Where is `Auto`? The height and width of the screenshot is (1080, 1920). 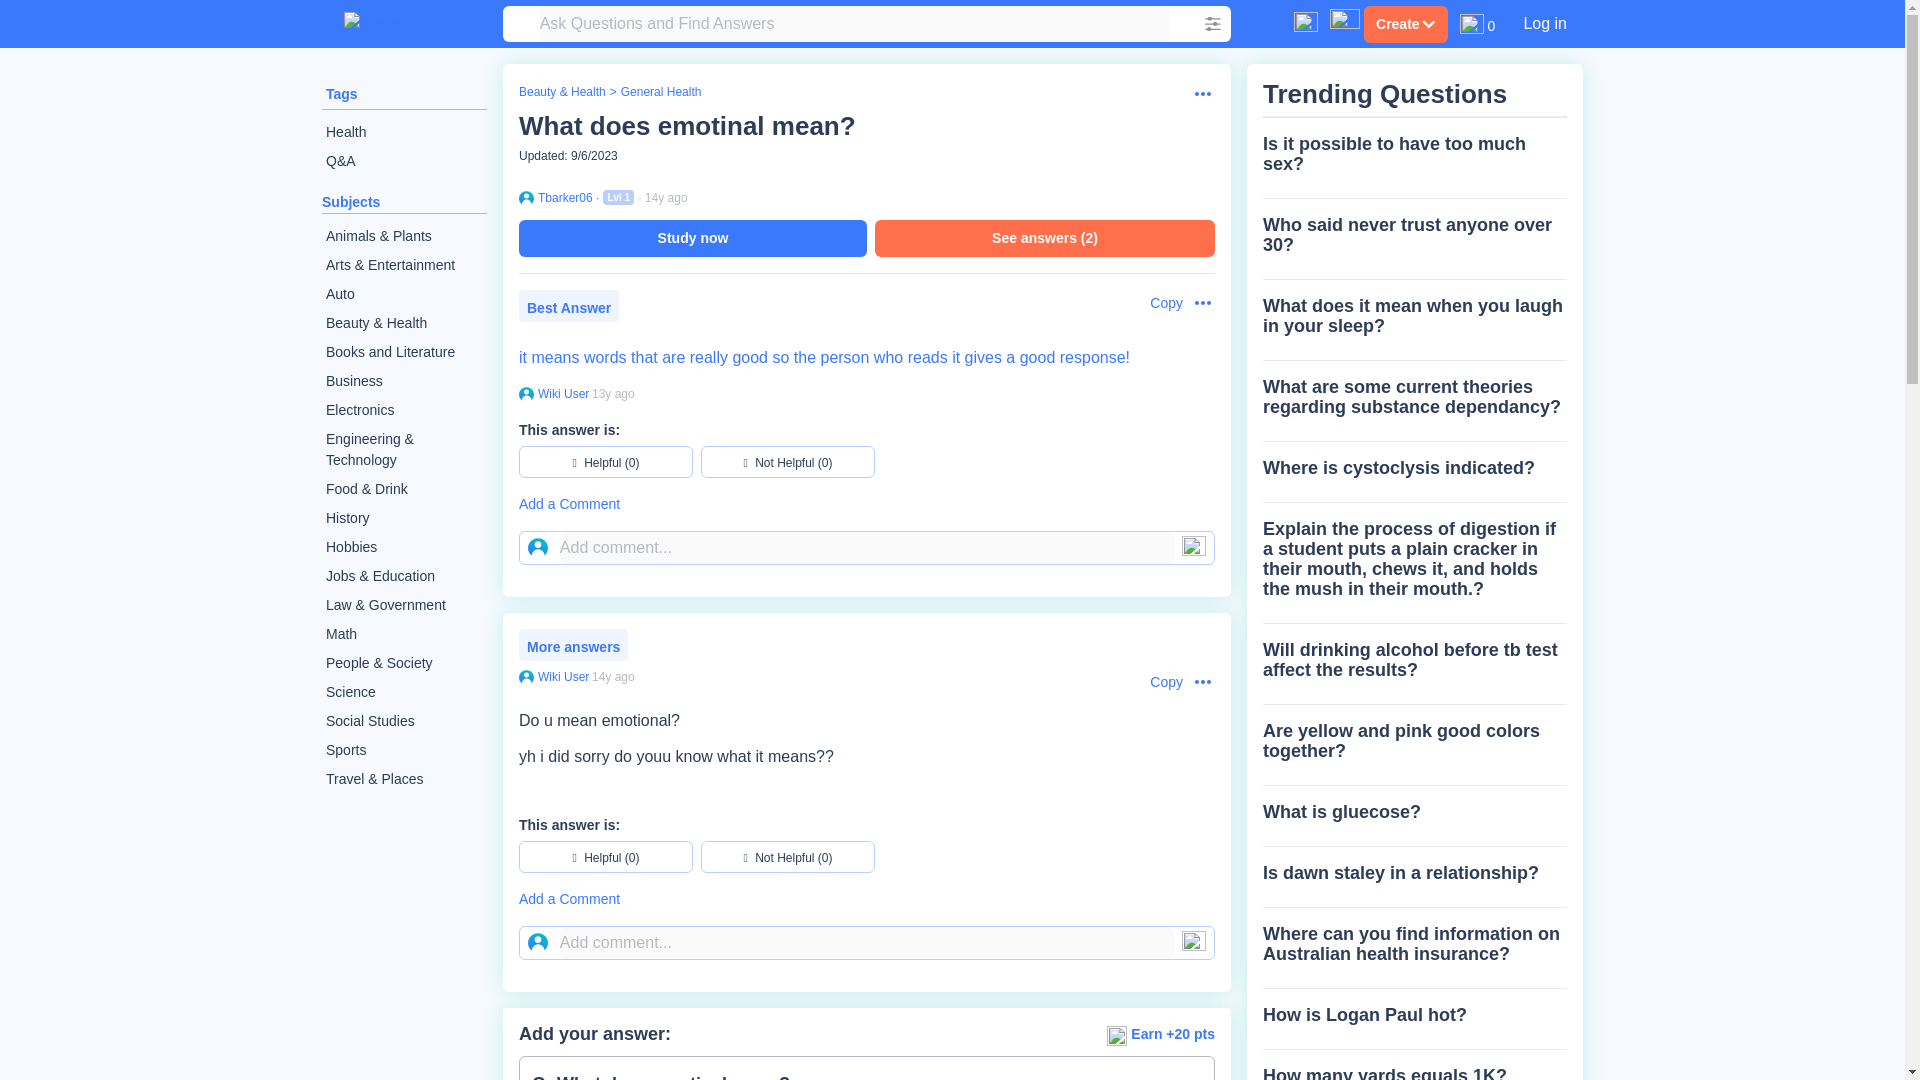 Auto is located at coordinates (404, 294).